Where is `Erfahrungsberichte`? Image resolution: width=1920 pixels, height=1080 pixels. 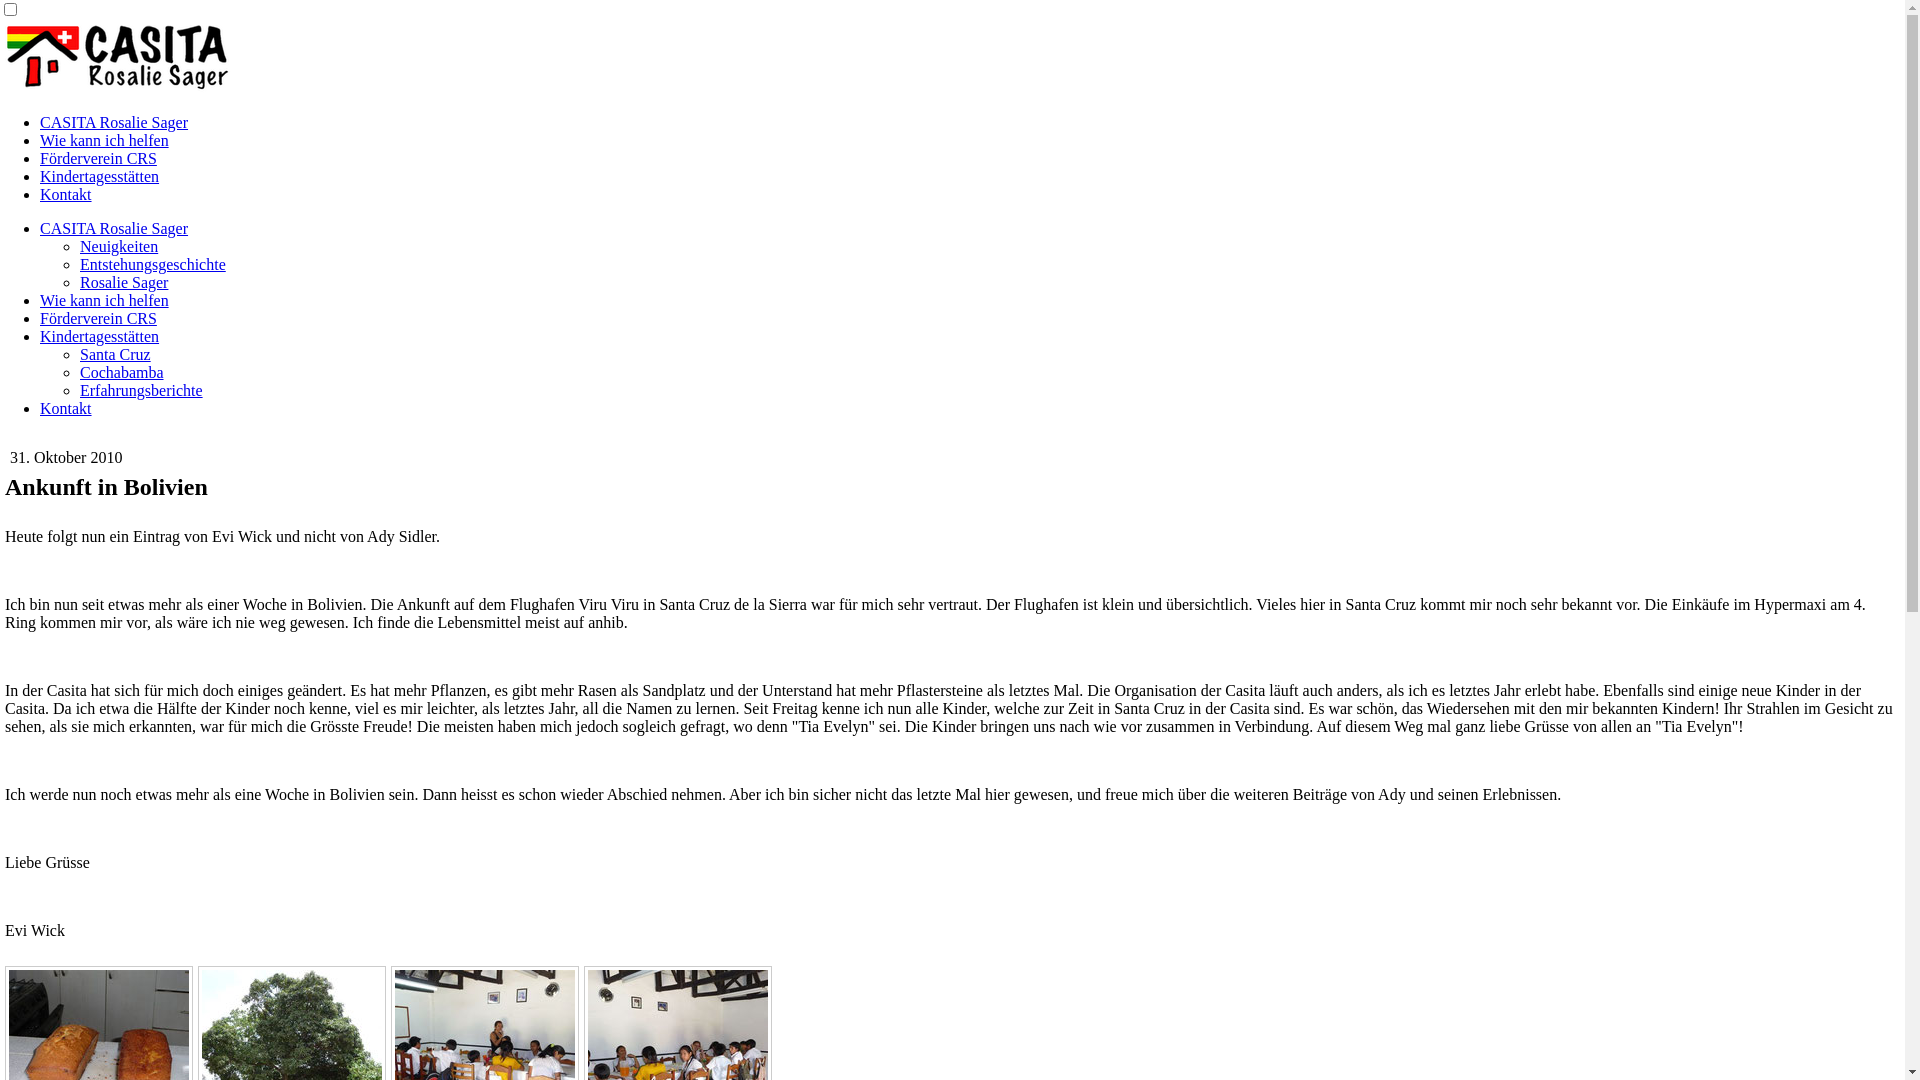 Erfahrungsberichte is located at coordinates (142, 390).